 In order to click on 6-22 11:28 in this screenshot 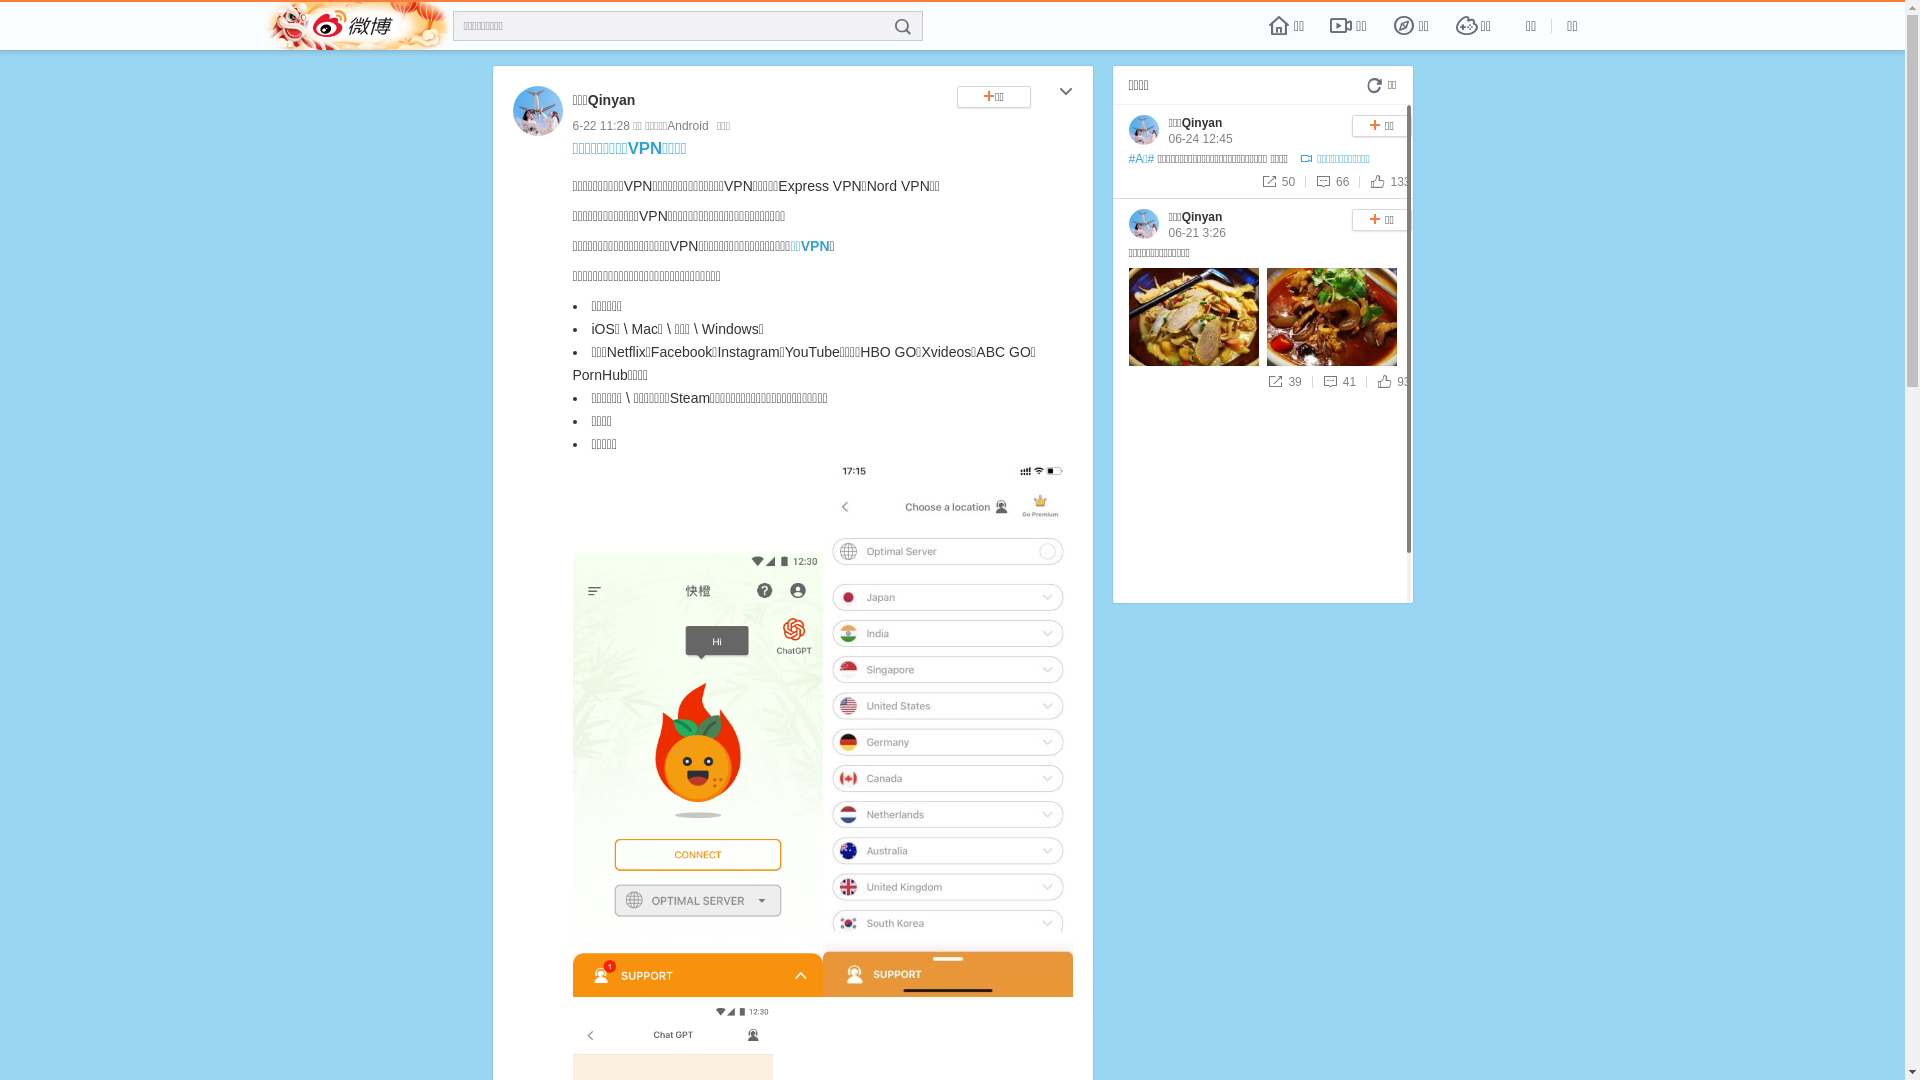, I will do `click(600, 126)`.